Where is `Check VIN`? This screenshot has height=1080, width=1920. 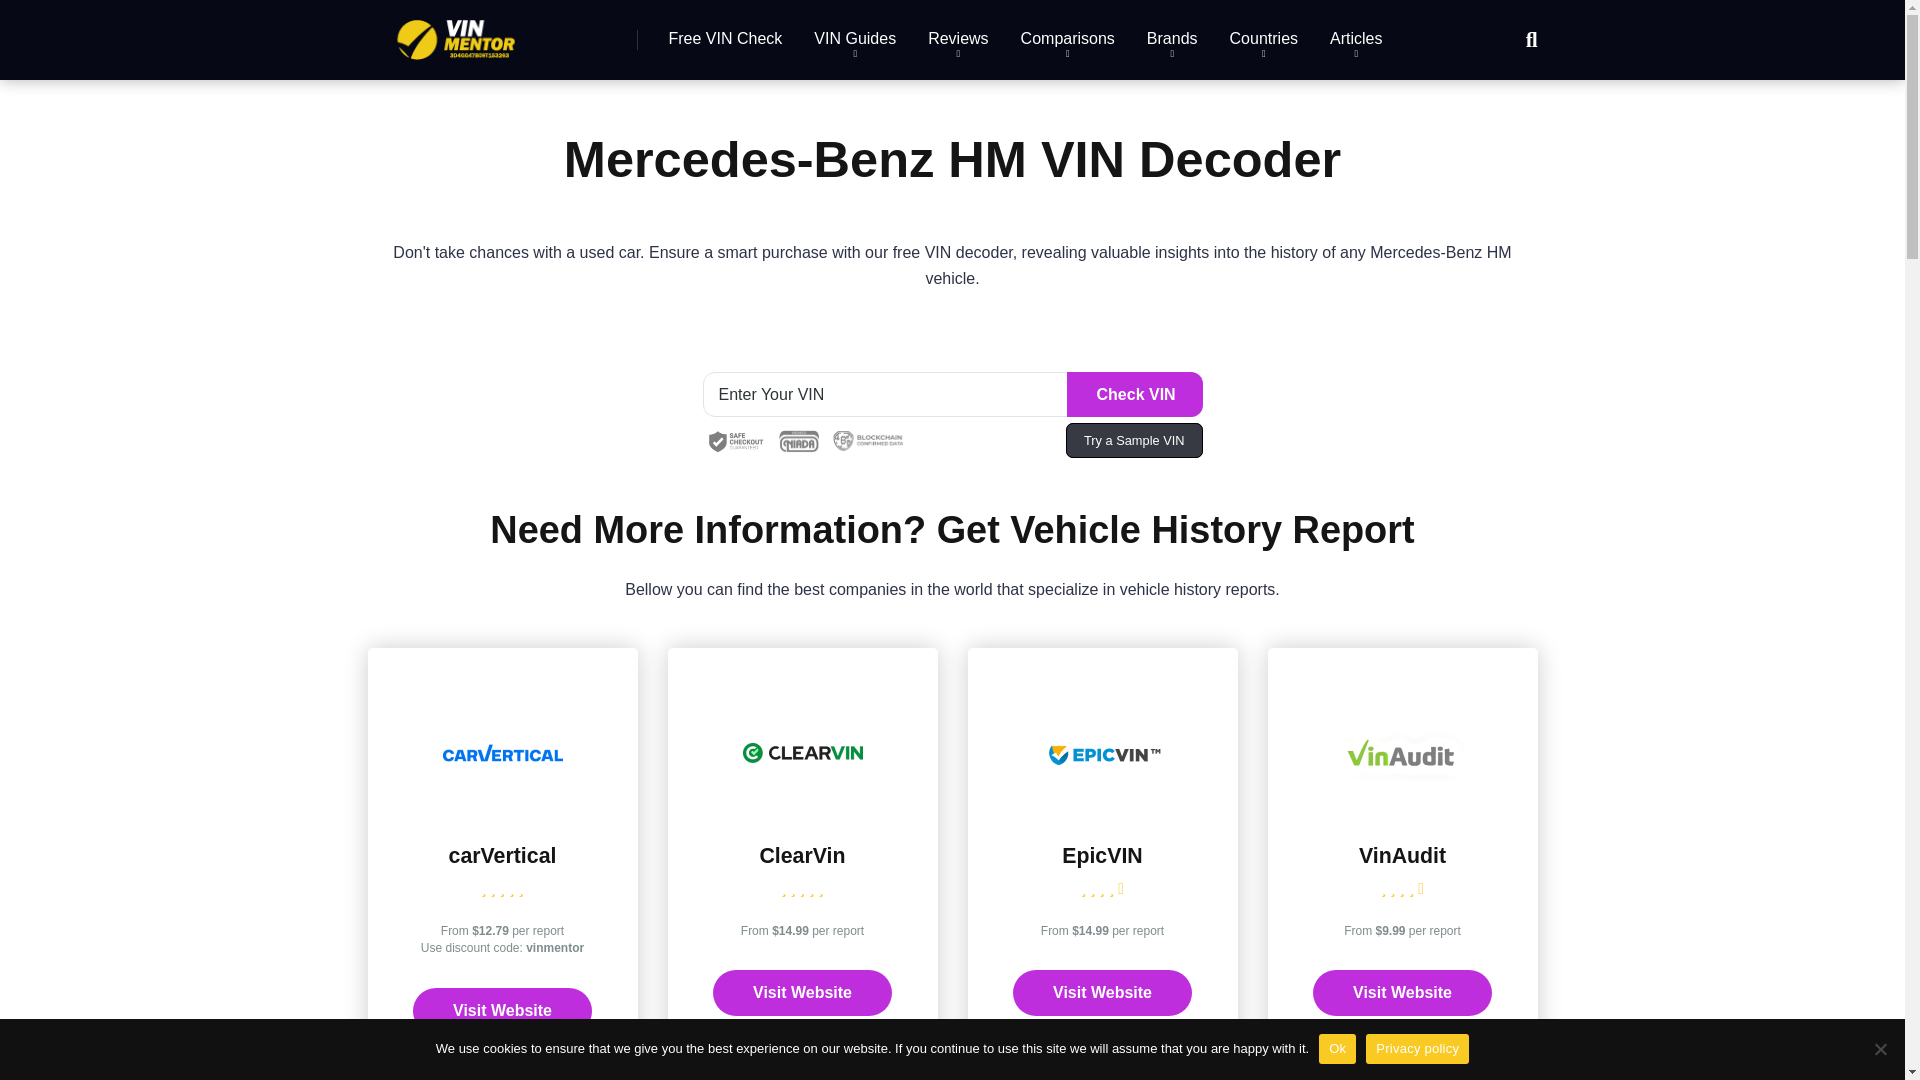
Check VIN is located at coordinates (1133, 394).